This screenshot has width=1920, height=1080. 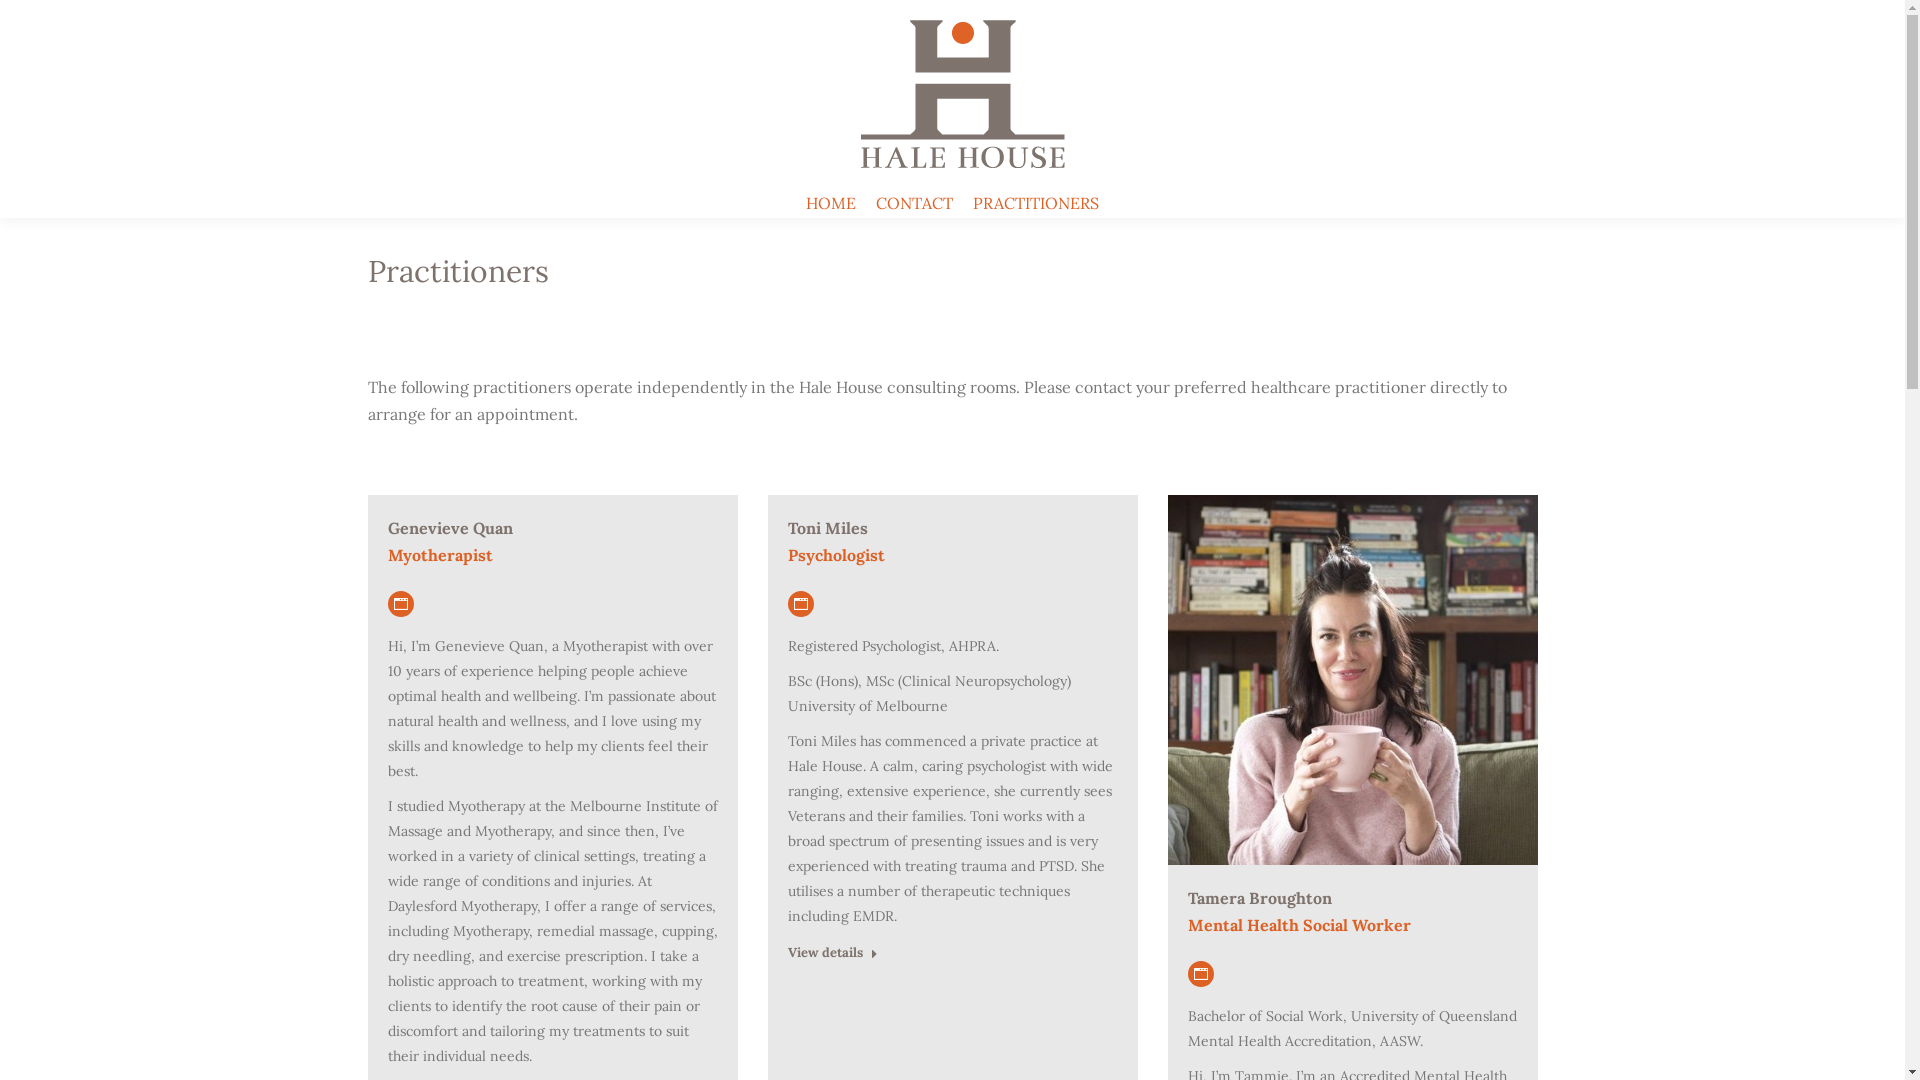 I want to click on Personal blog / website, so click(x=1201, y=974).